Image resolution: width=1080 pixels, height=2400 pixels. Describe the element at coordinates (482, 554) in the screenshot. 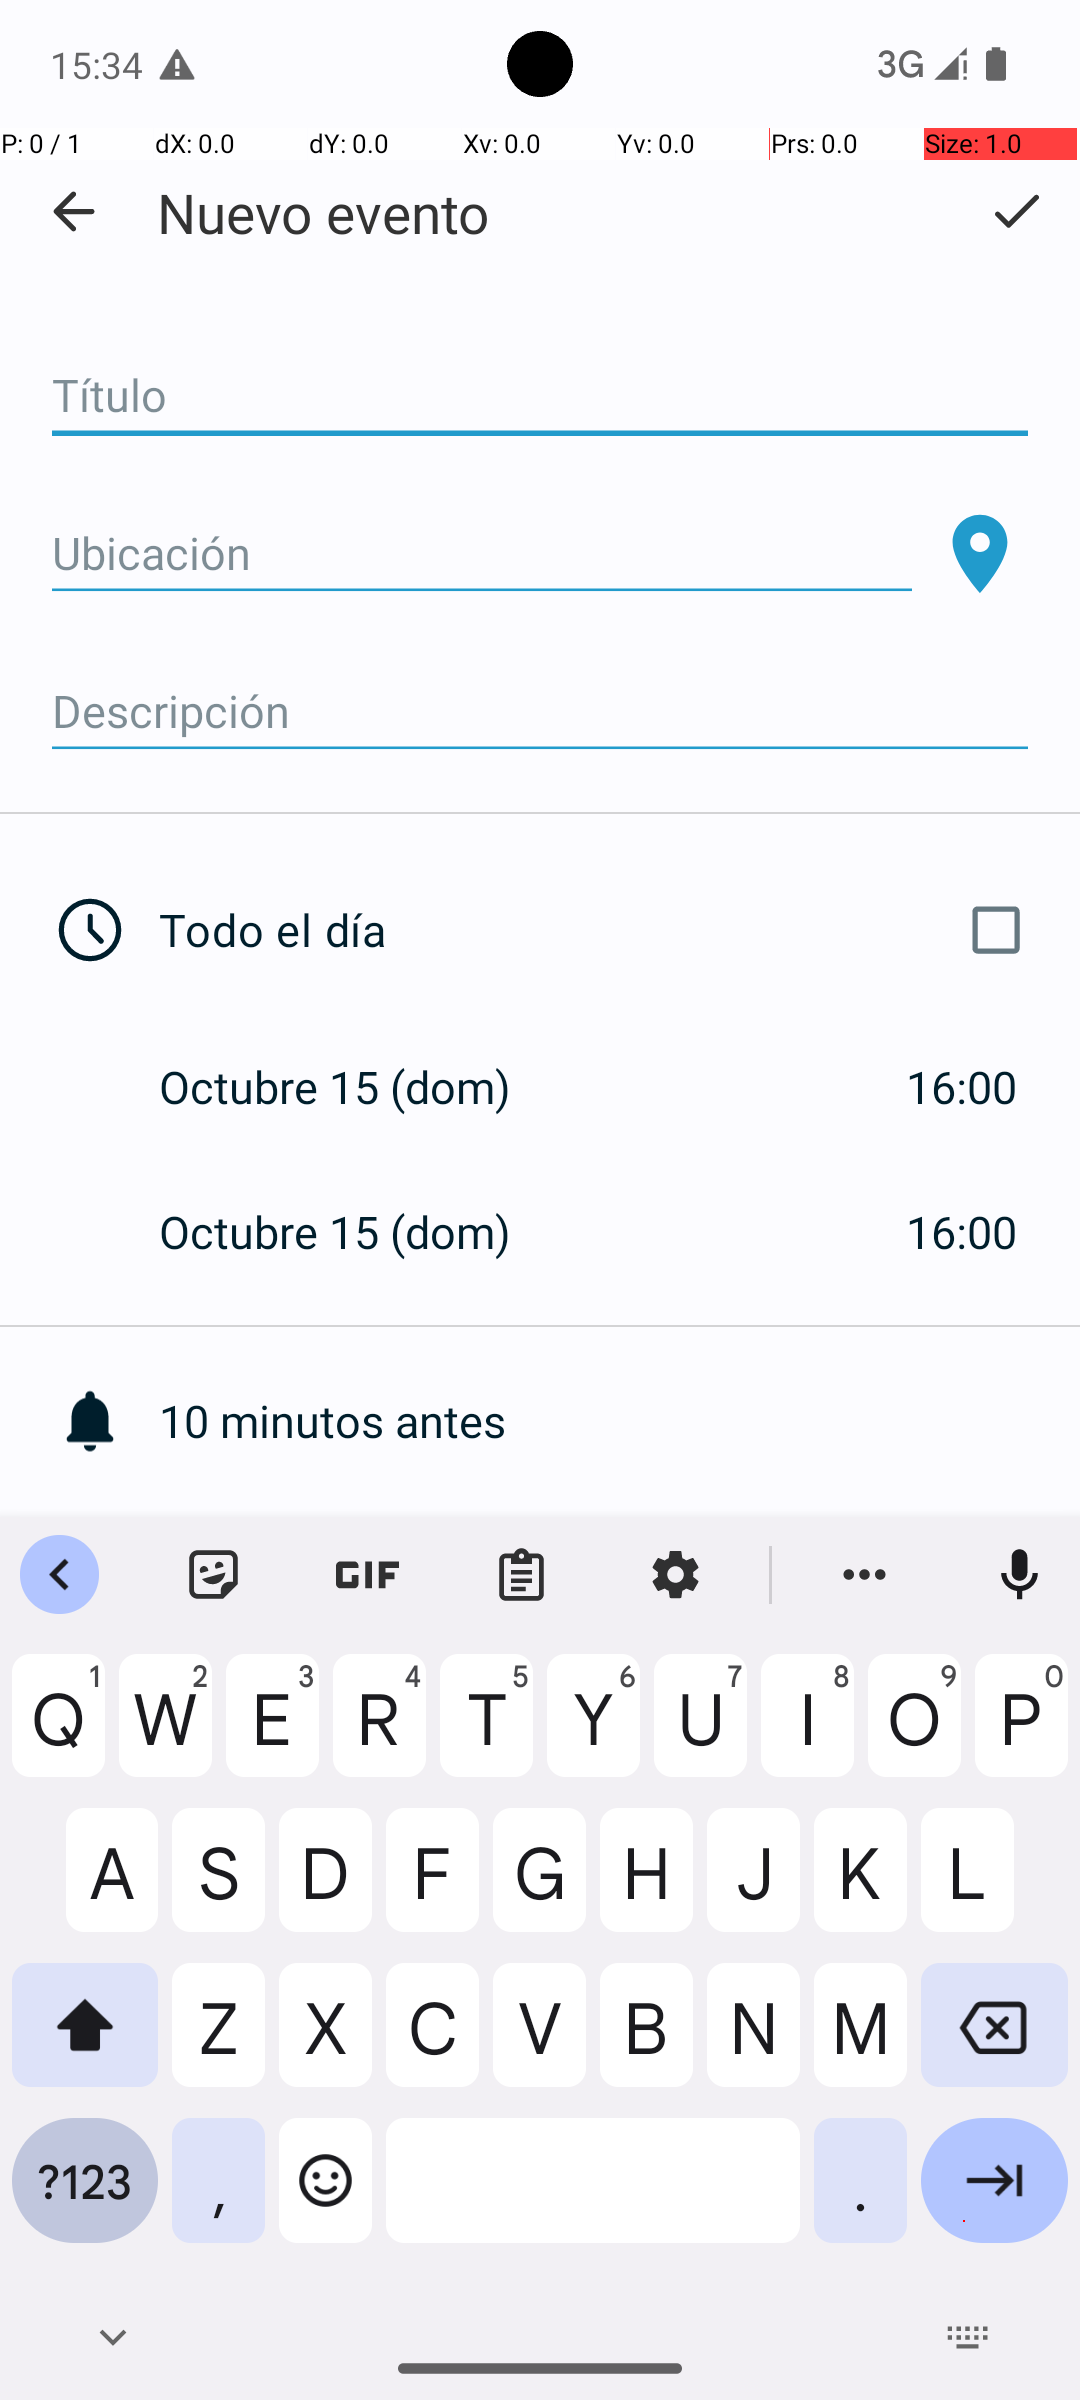

I see `Ubicación` at that location.